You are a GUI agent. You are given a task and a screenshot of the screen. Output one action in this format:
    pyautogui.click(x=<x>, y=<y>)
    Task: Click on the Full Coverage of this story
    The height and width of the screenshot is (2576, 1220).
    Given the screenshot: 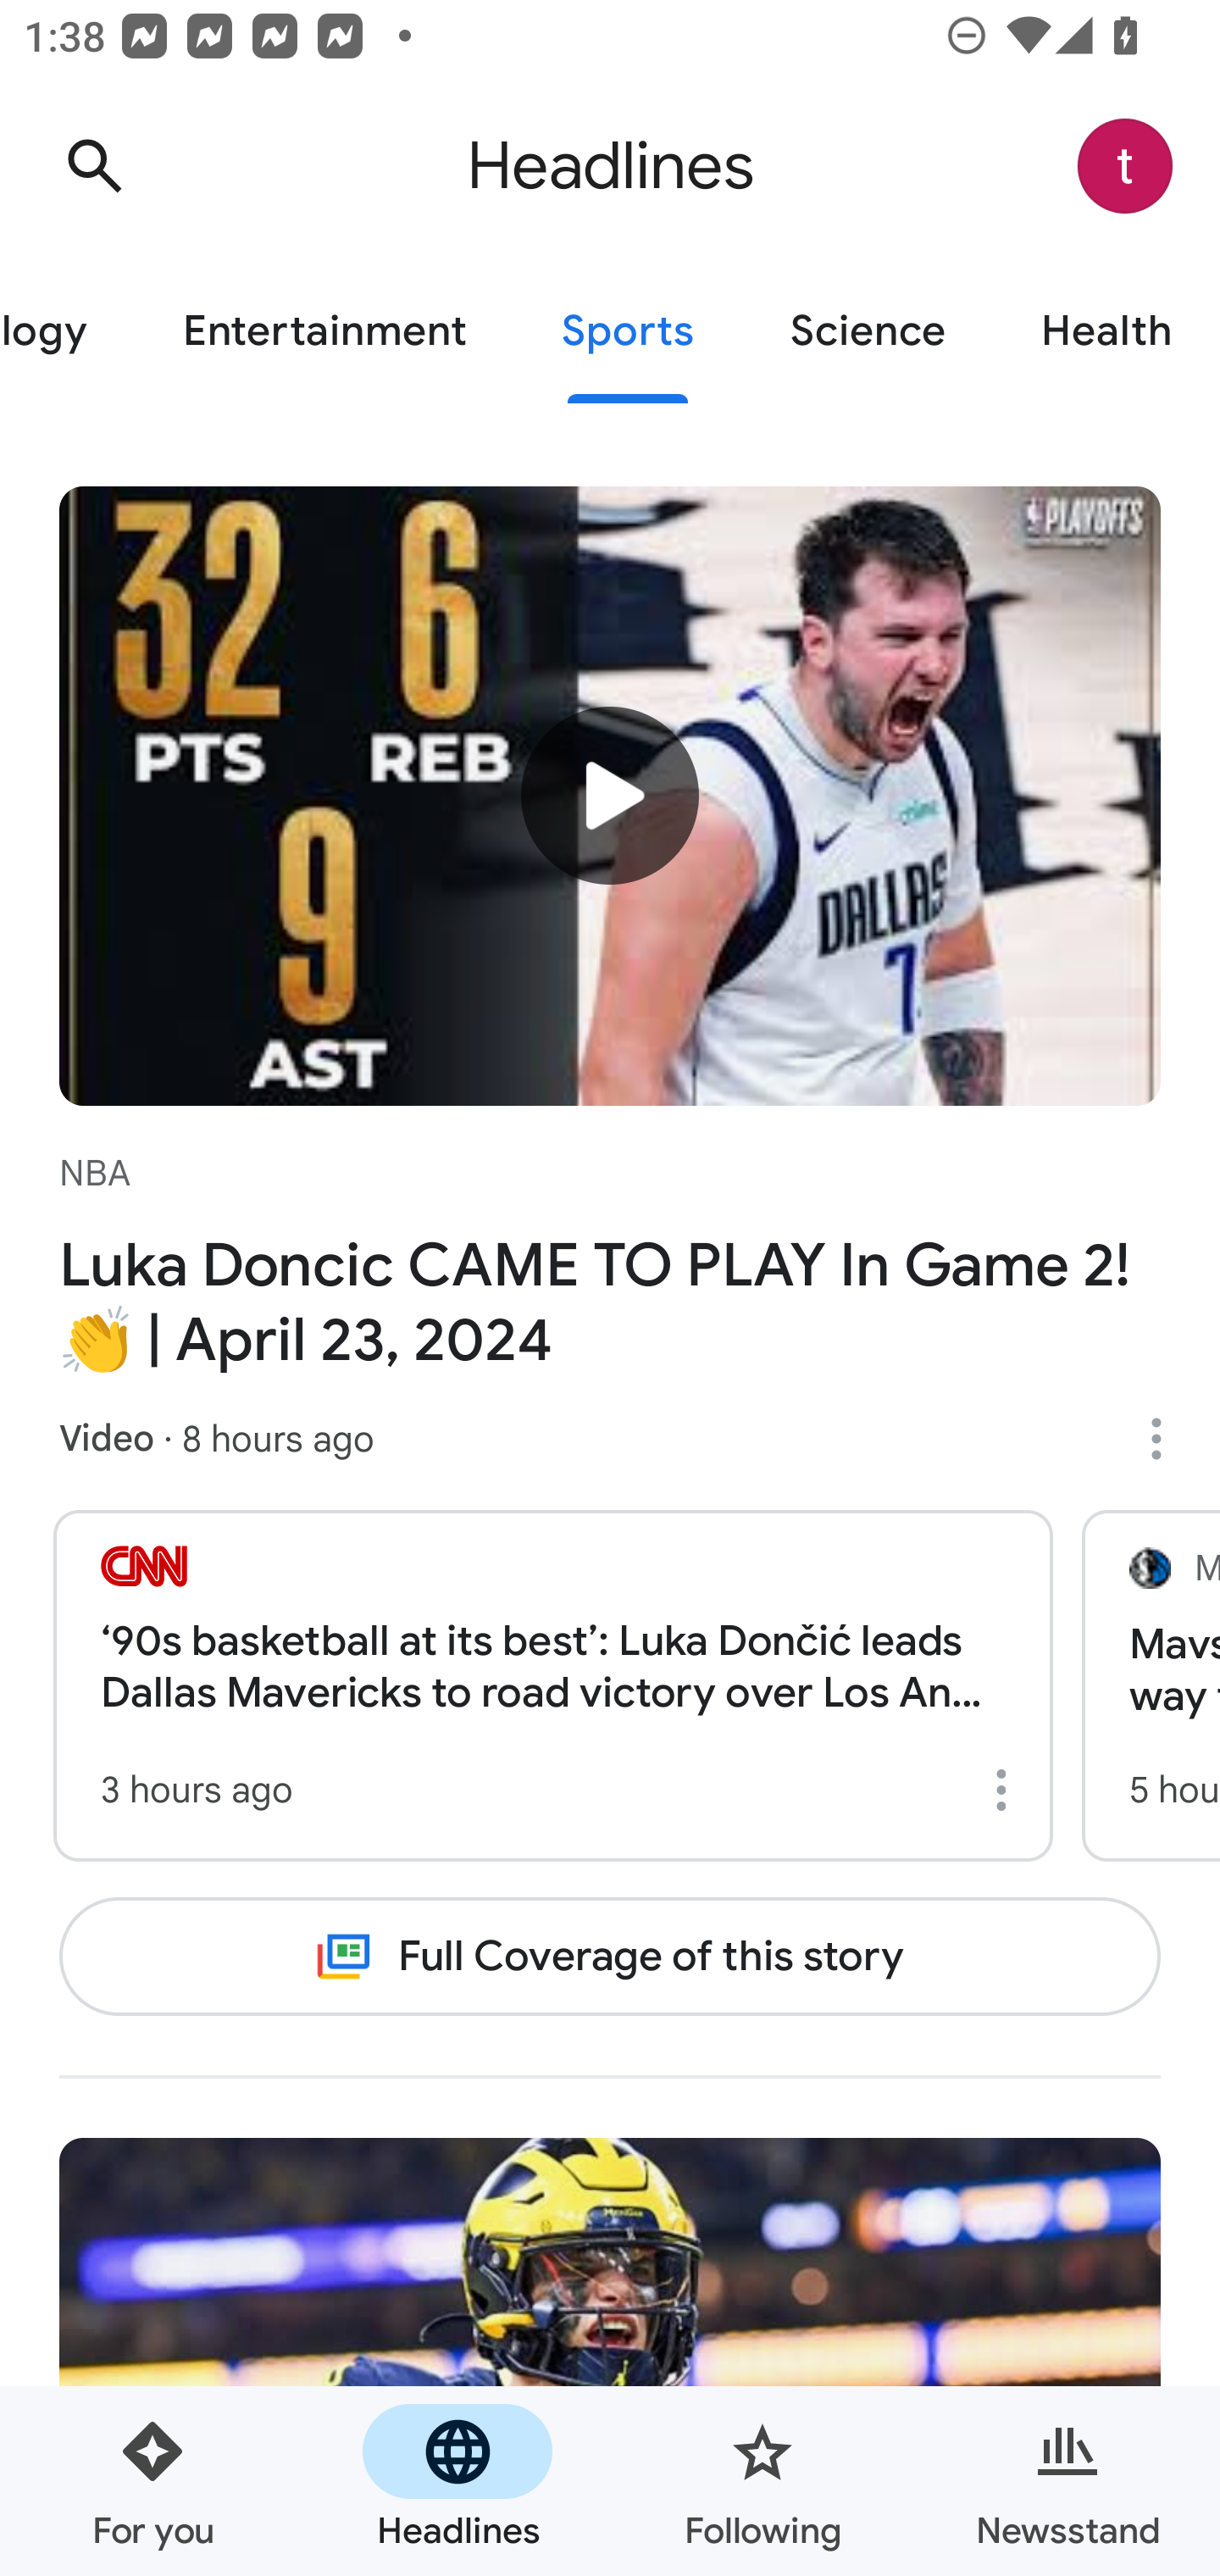 What is the action you would take?
    pyautogui.click(x=610, y=1957)
    